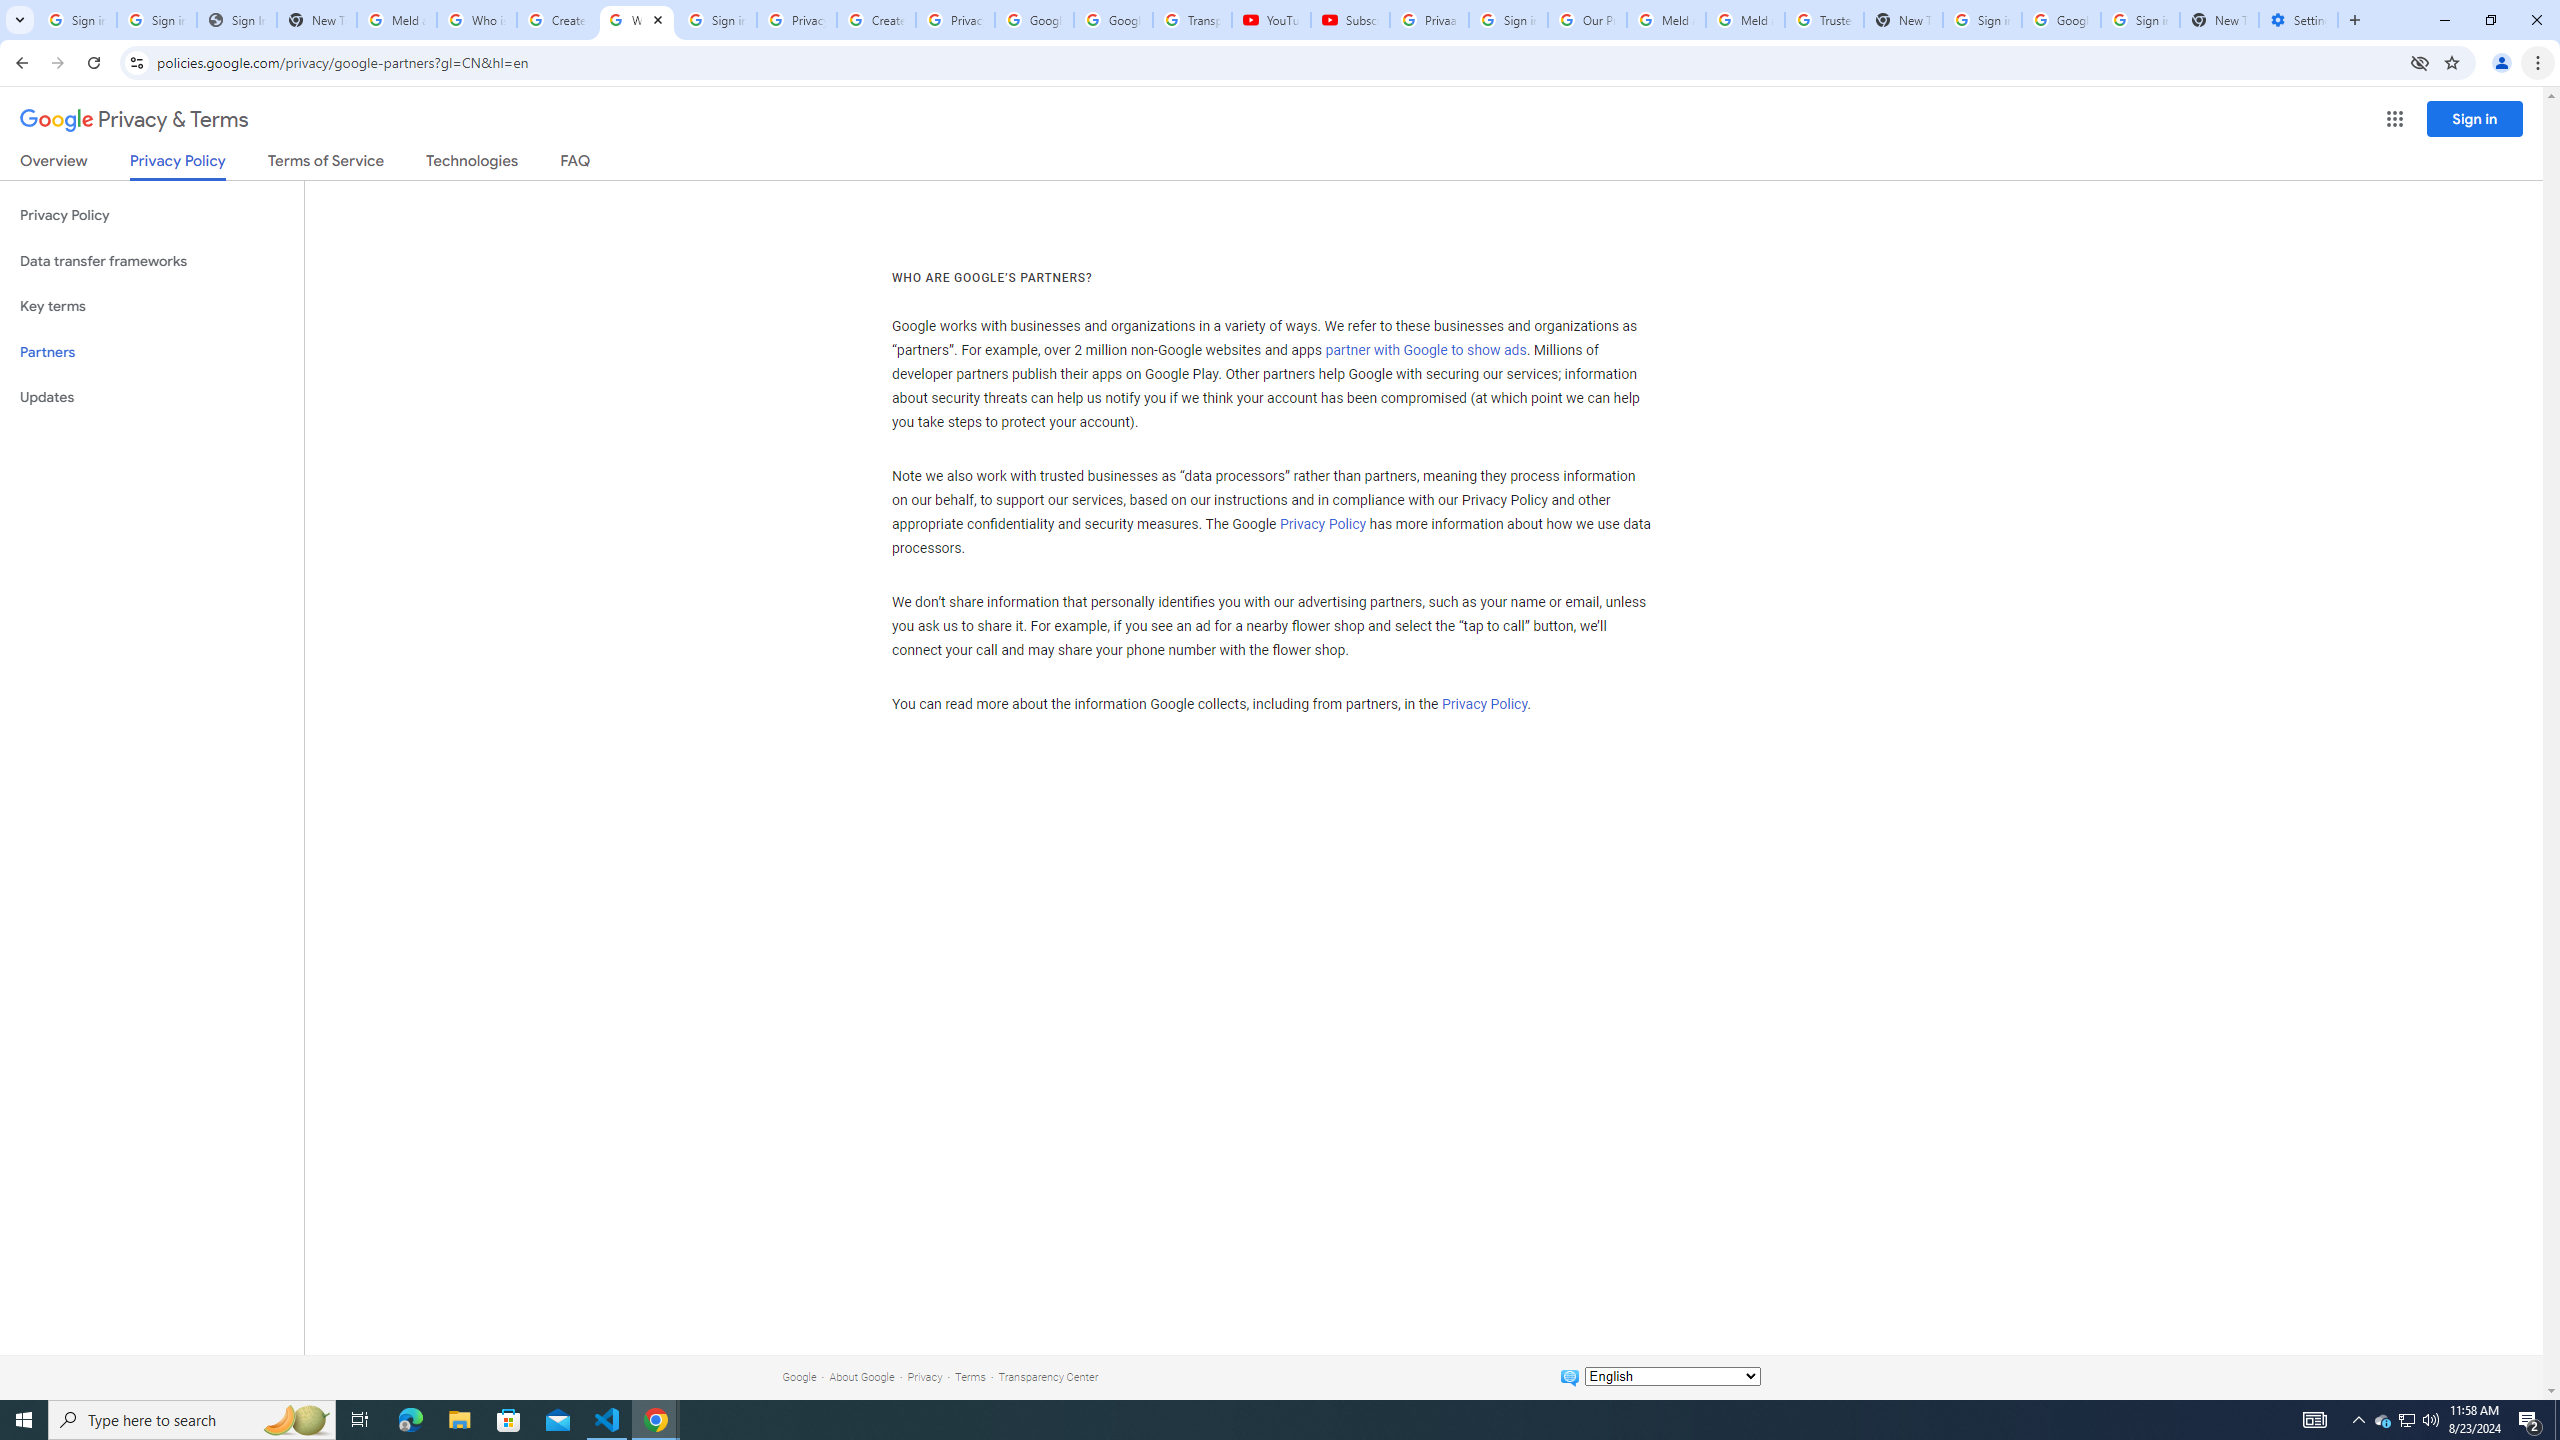 This screenshot has width=2560, height=1440. I want to click on New Tab, so click(2219, 20).